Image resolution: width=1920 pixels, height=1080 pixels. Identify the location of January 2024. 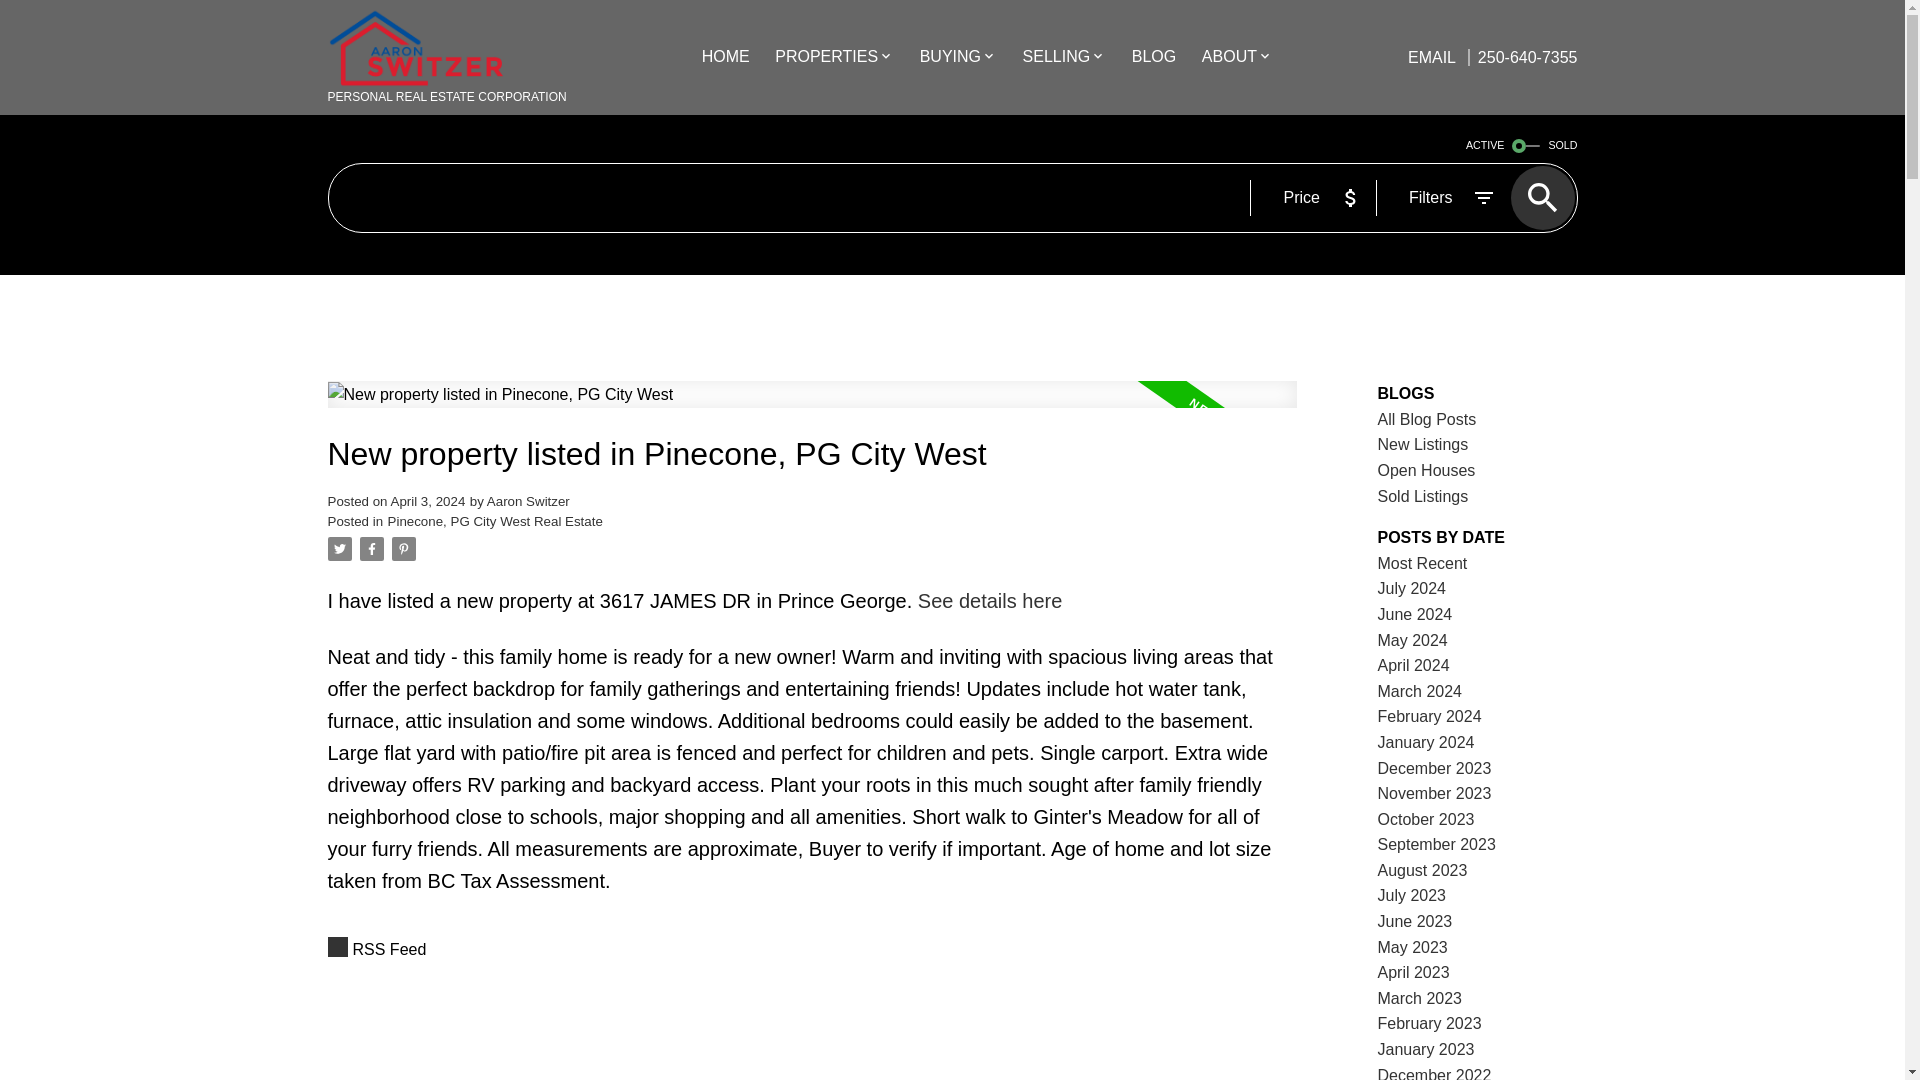
(1426, 742).